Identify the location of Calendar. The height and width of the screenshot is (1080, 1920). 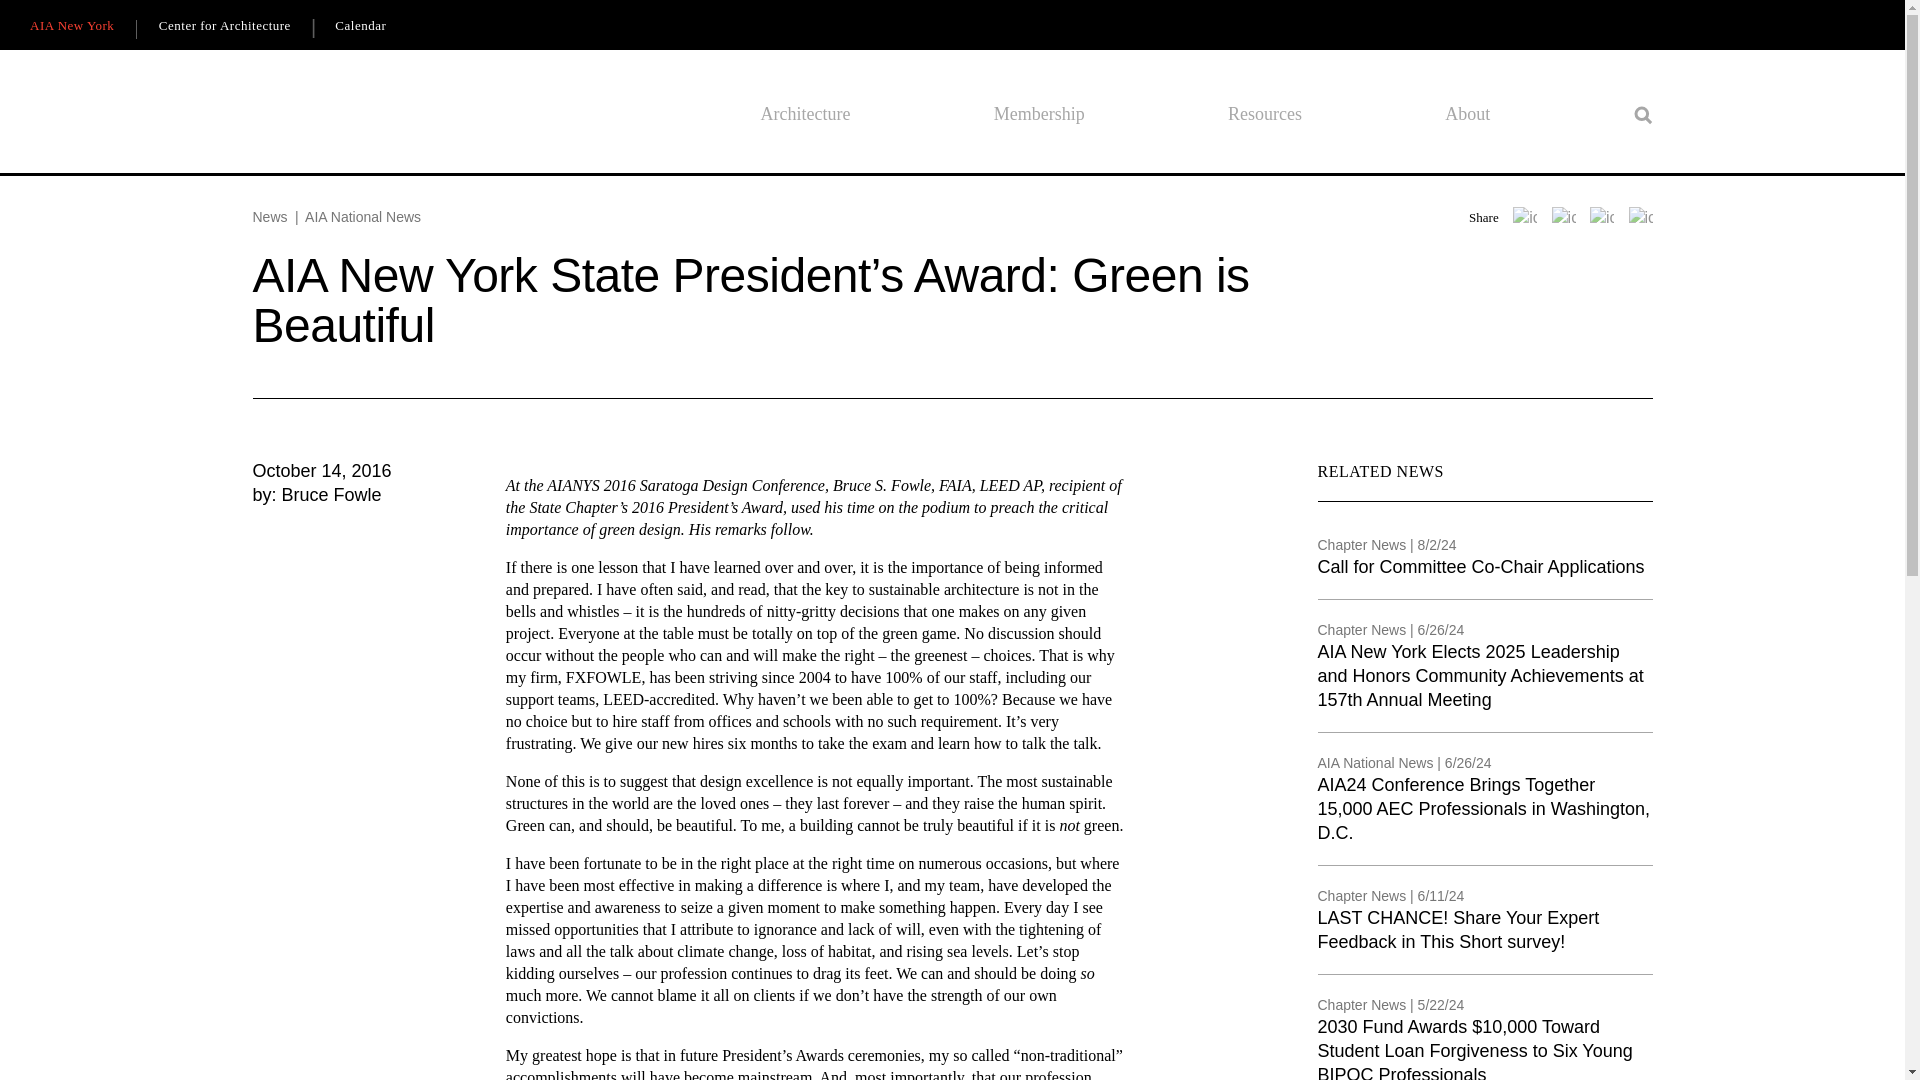
(360, 26).